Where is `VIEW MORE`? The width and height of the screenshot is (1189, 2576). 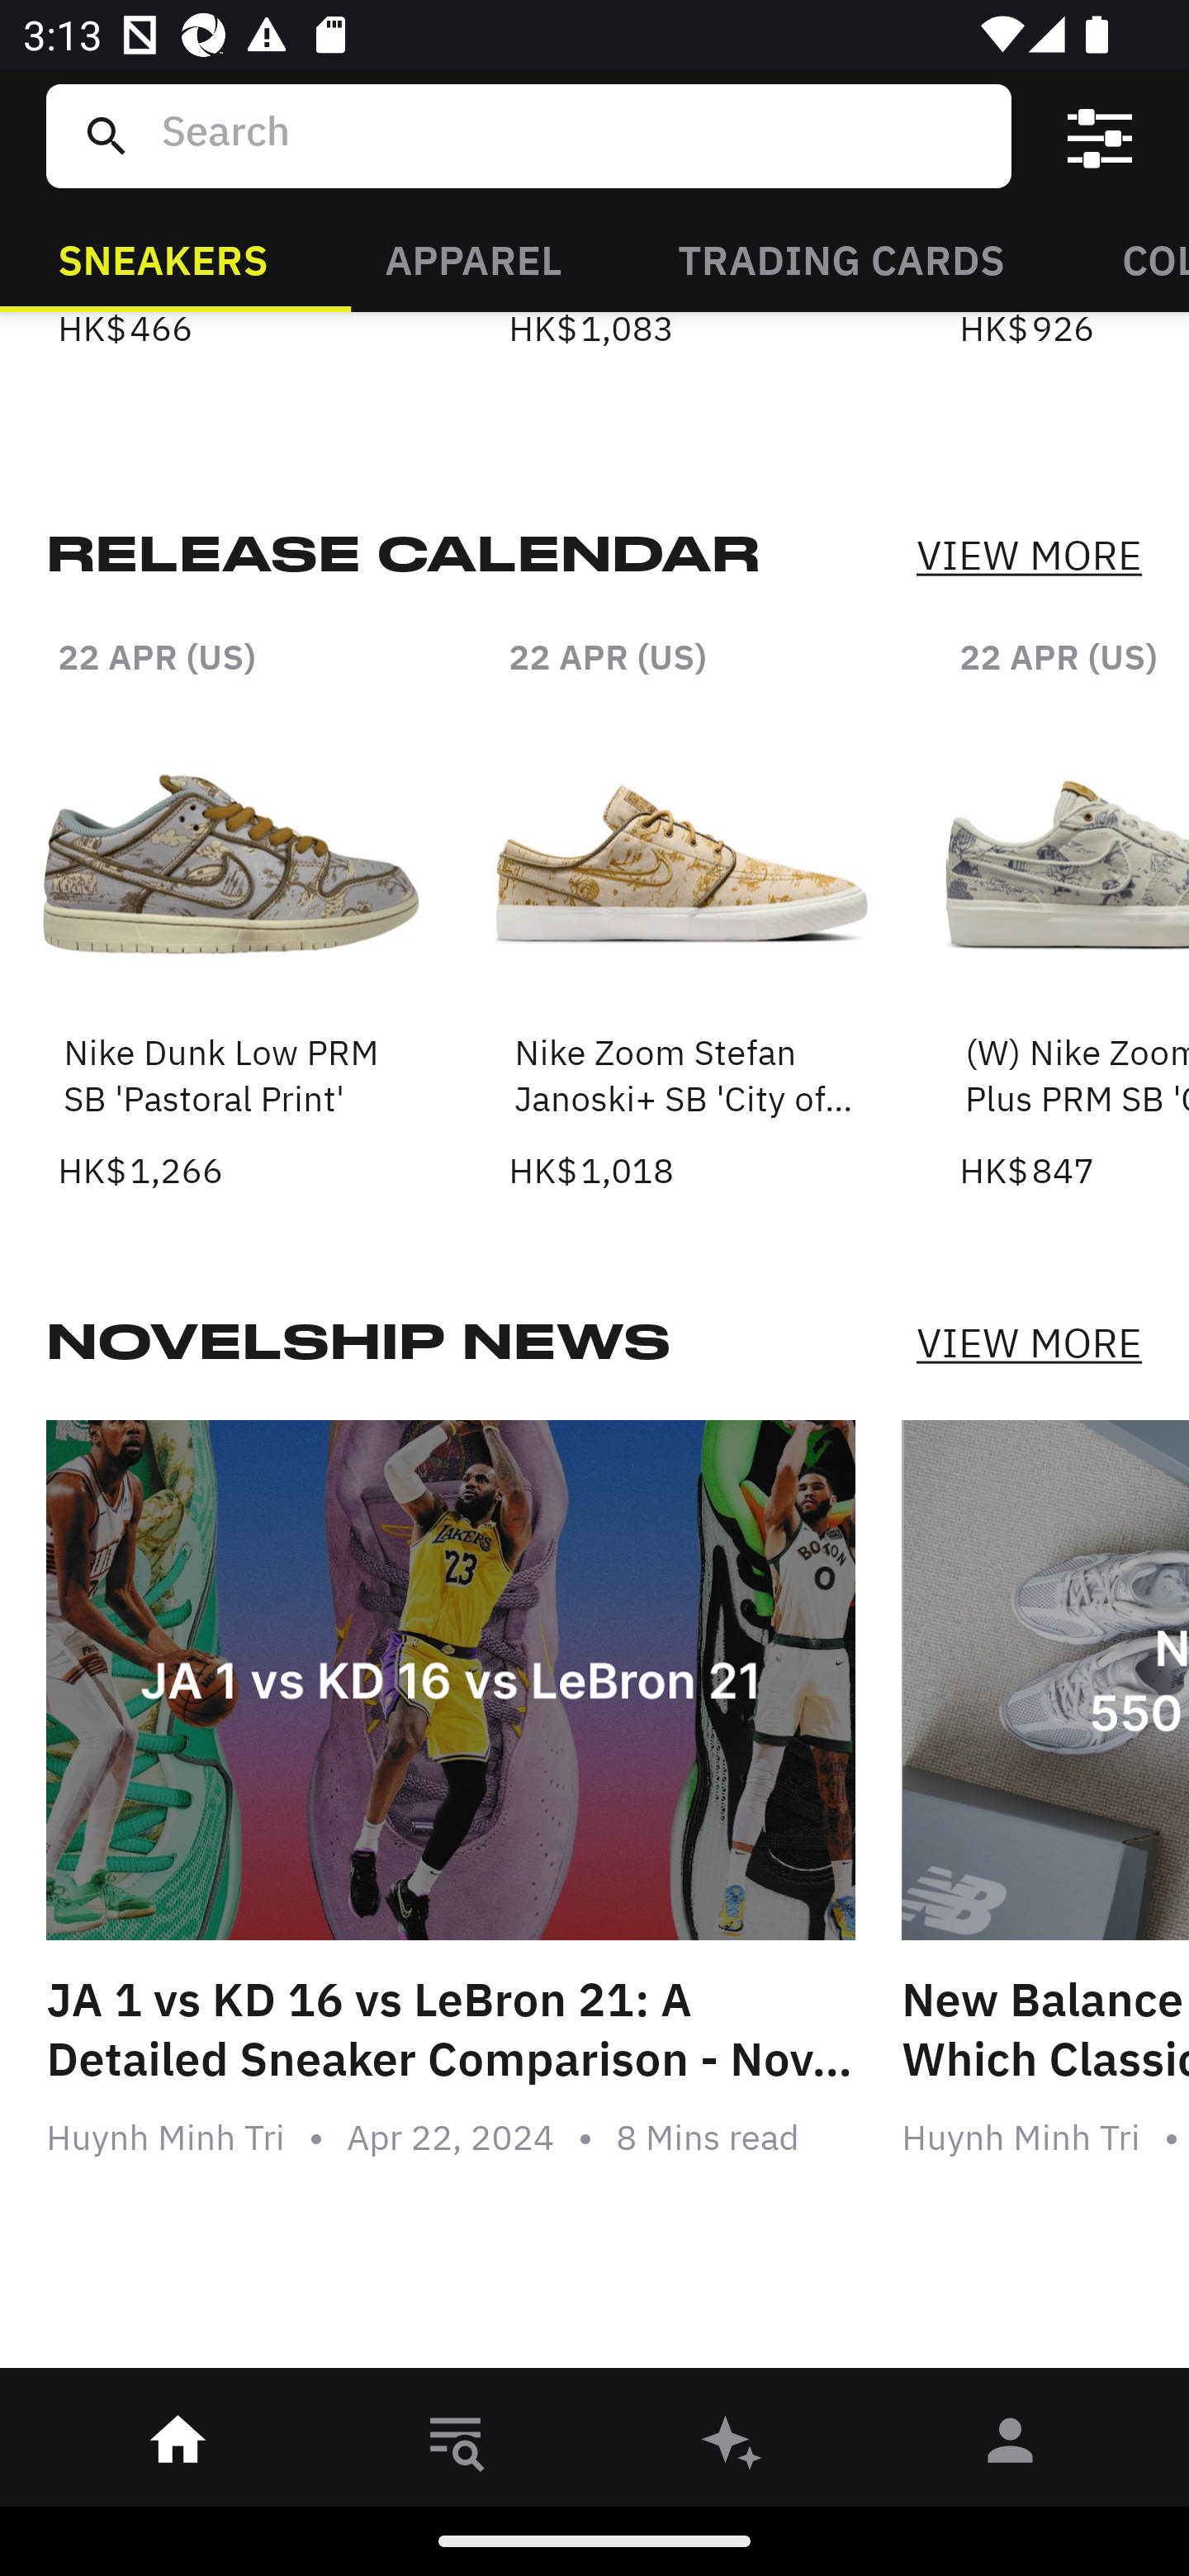
VIEW MORE is located at coordinates (1029, 556).